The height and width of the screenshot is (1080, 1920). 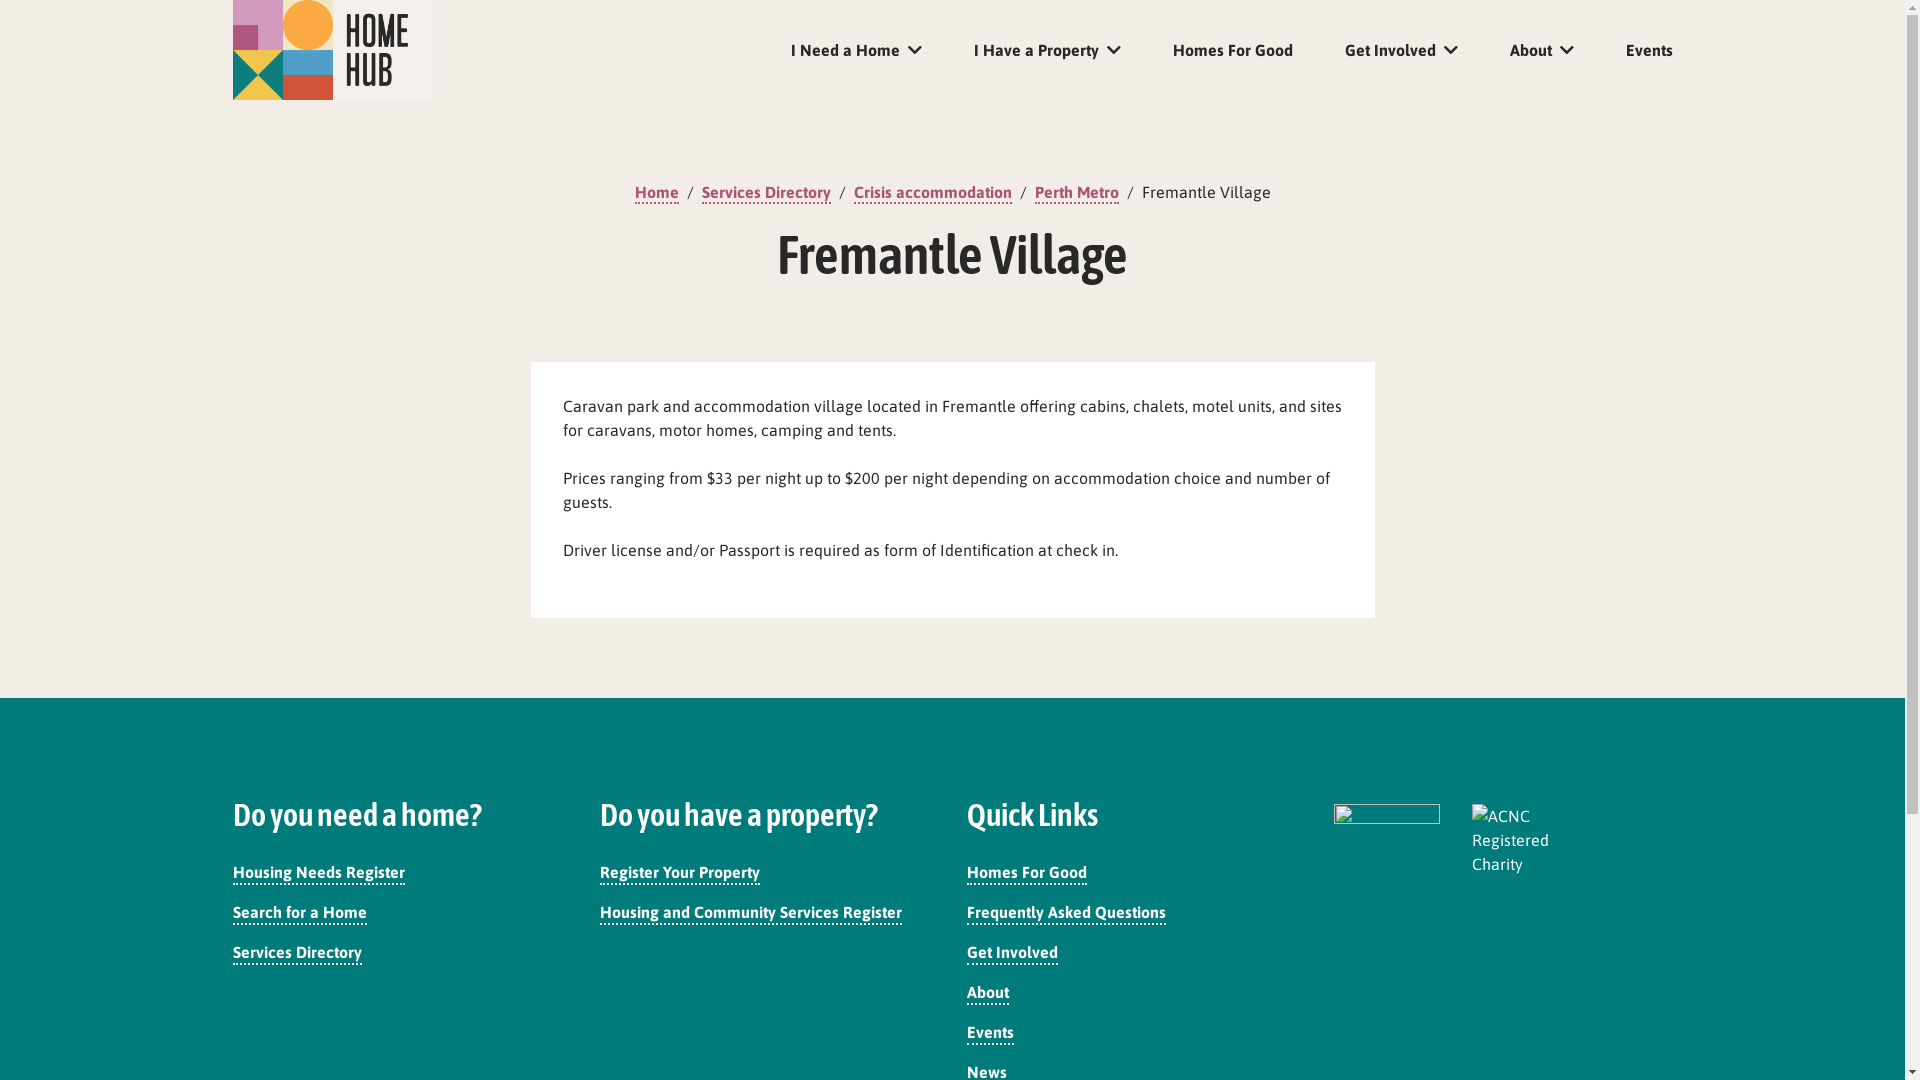 What do you see at coordinates (990, 1034) in the screenshot?
I see `Events` at bounding box center [990, 1034].